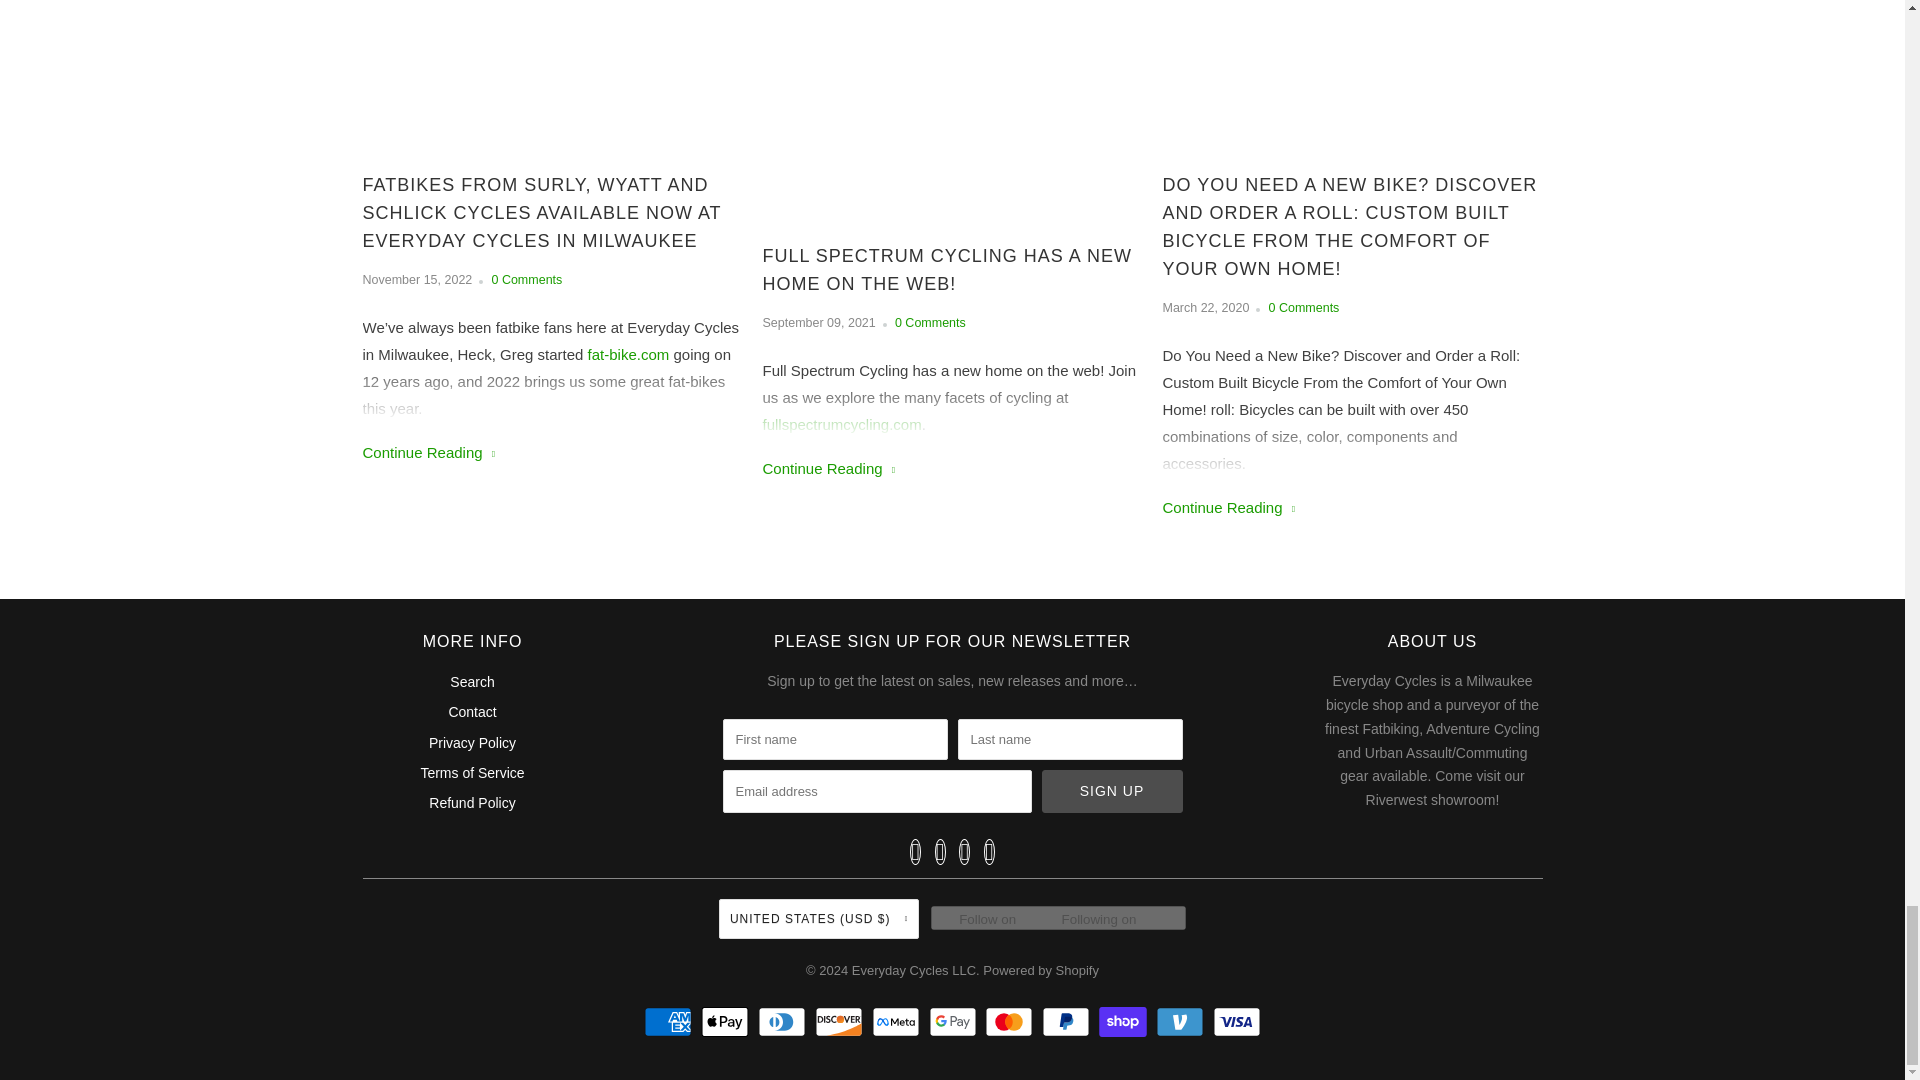 This screenshot has width=1920, height=1080. I want to click on Discover, so click(840, 1021).